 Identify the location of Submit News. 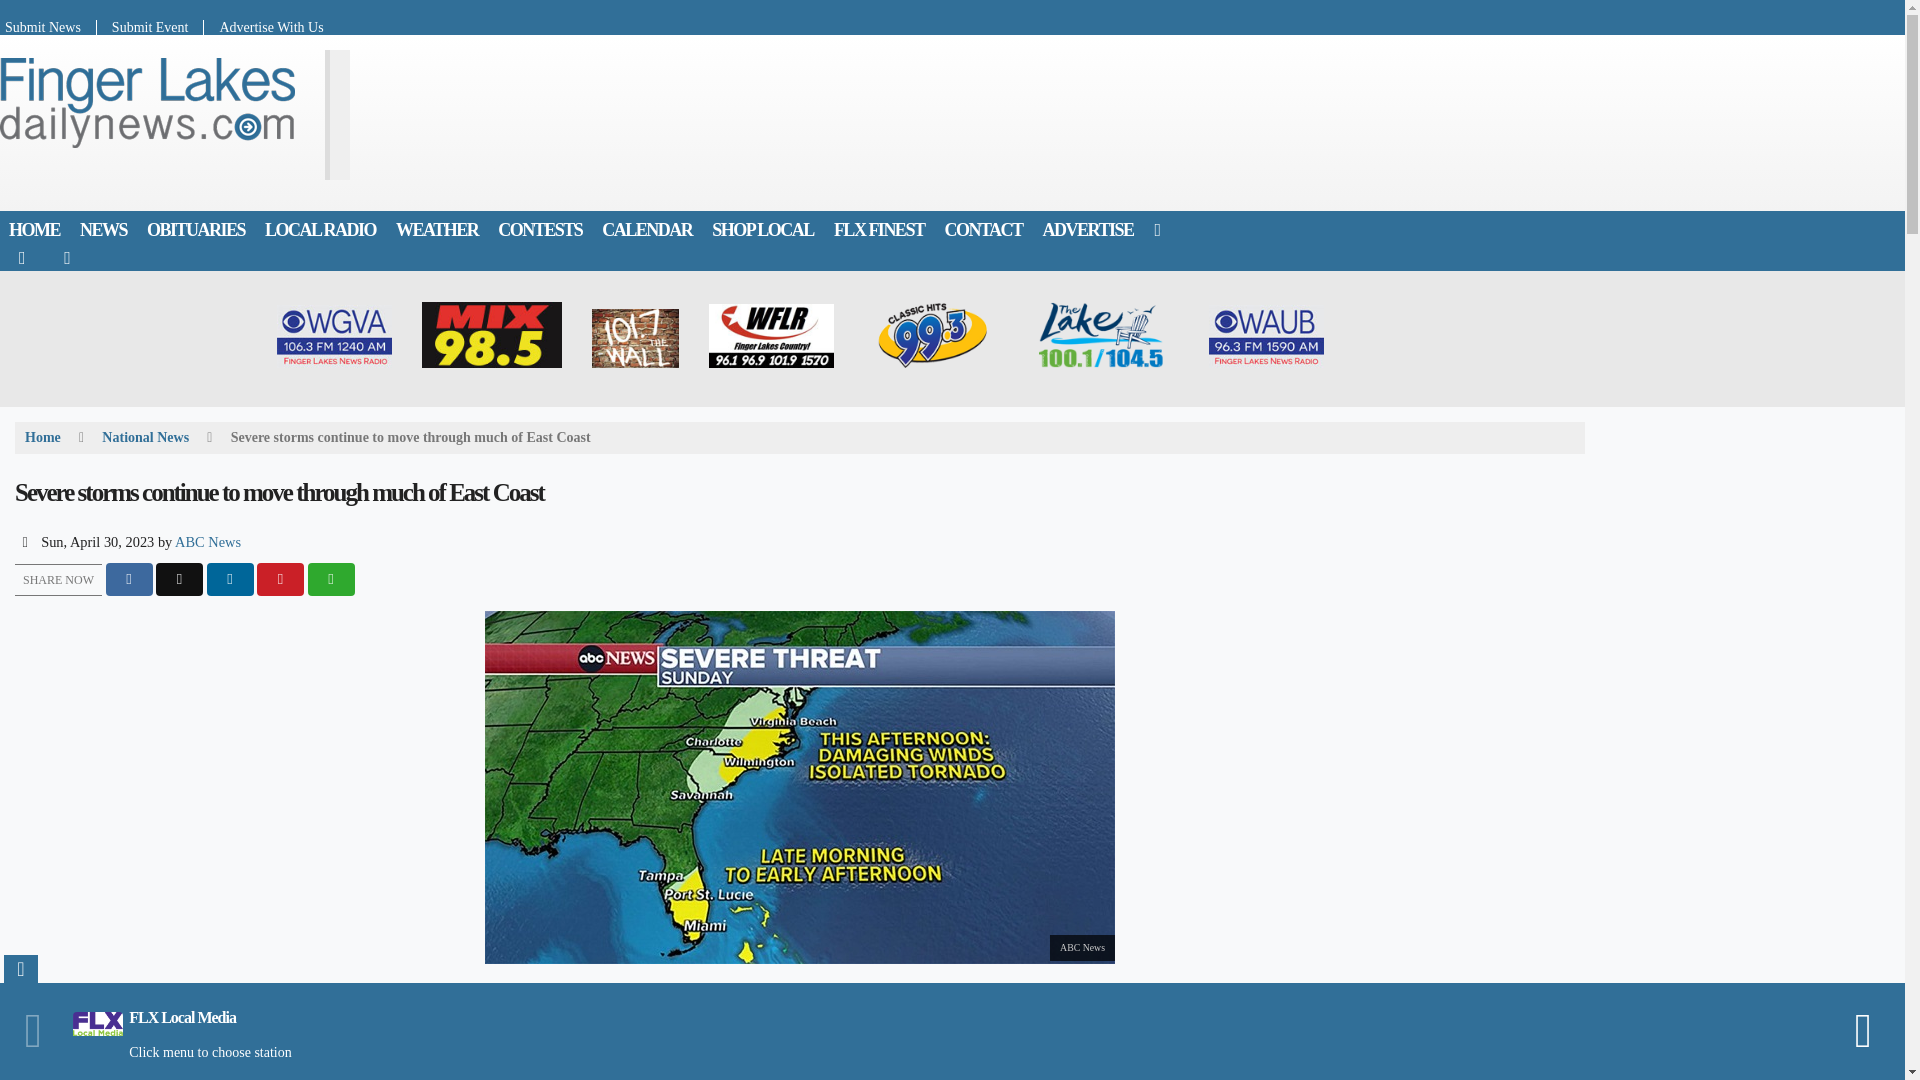
(48, 27).